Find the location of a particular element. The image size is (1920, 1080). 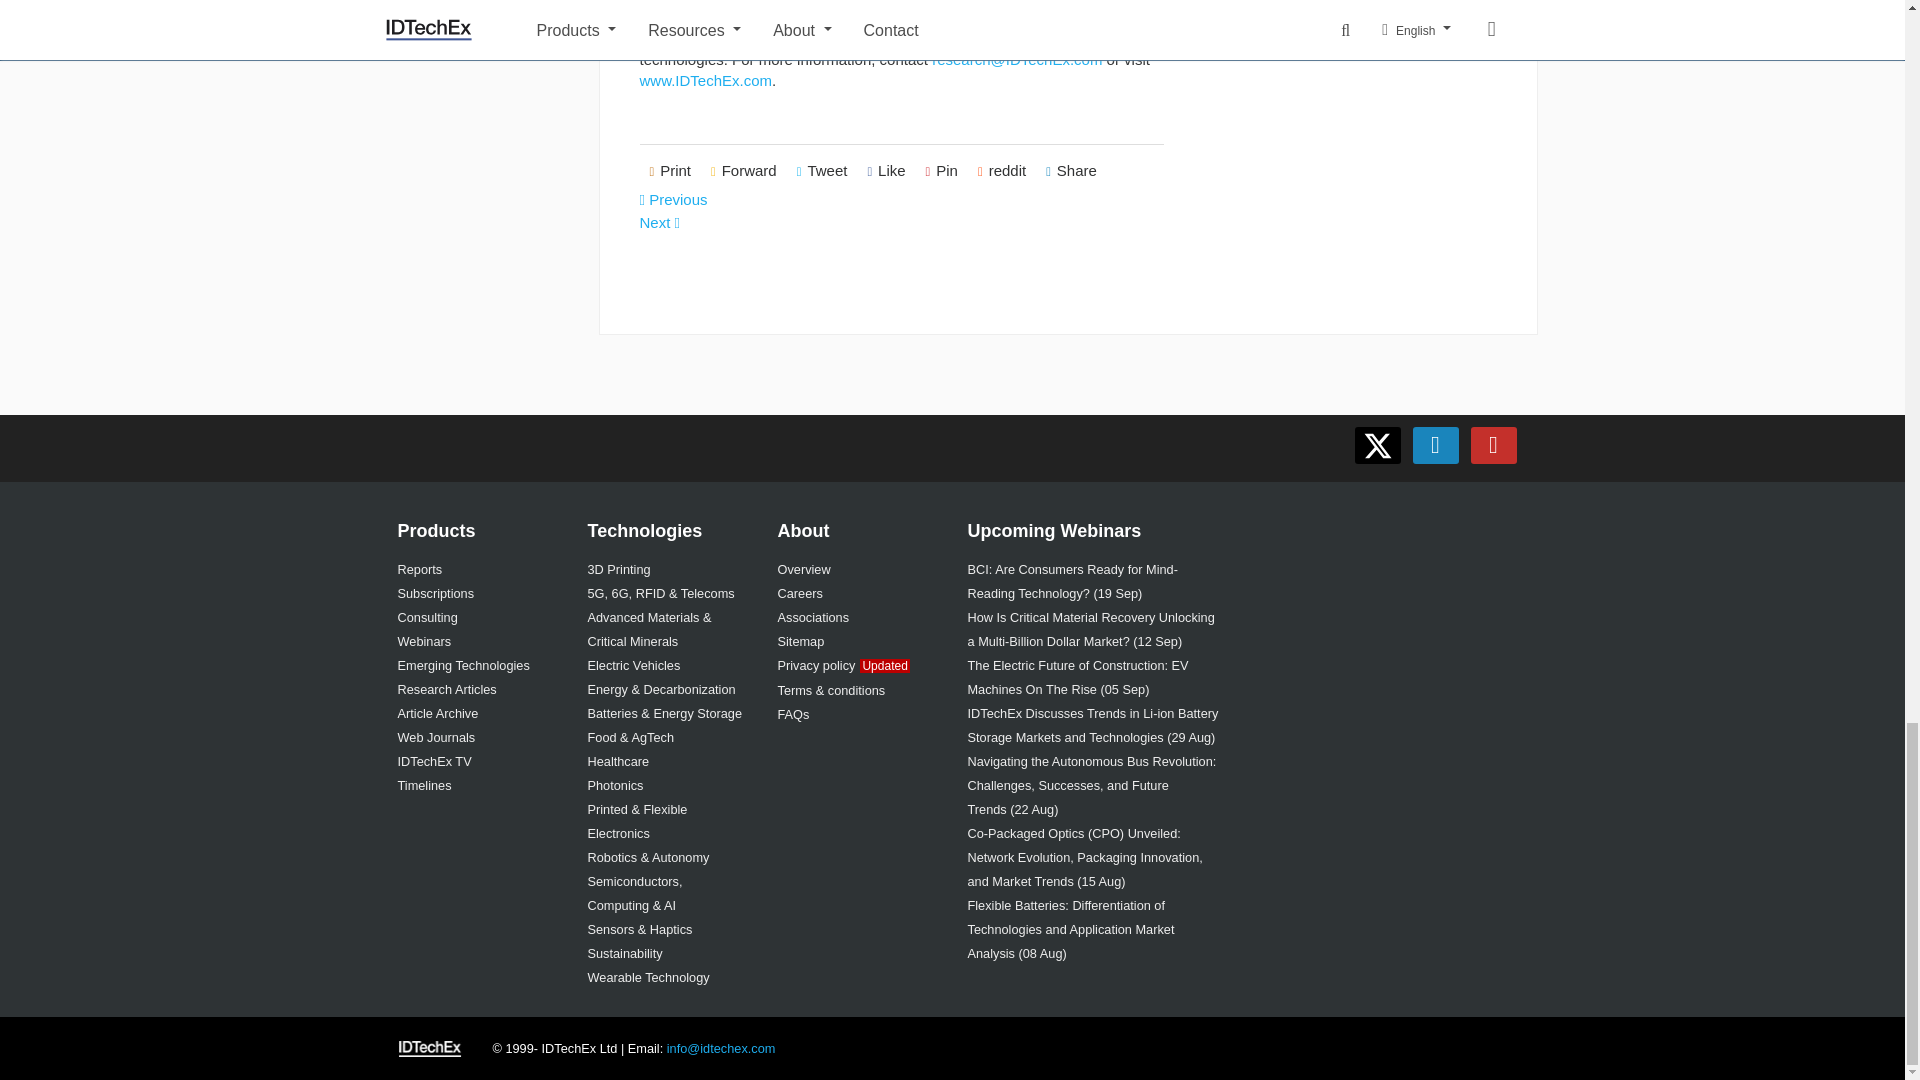

IDTechEx TV is located at coordinates (434, 760).